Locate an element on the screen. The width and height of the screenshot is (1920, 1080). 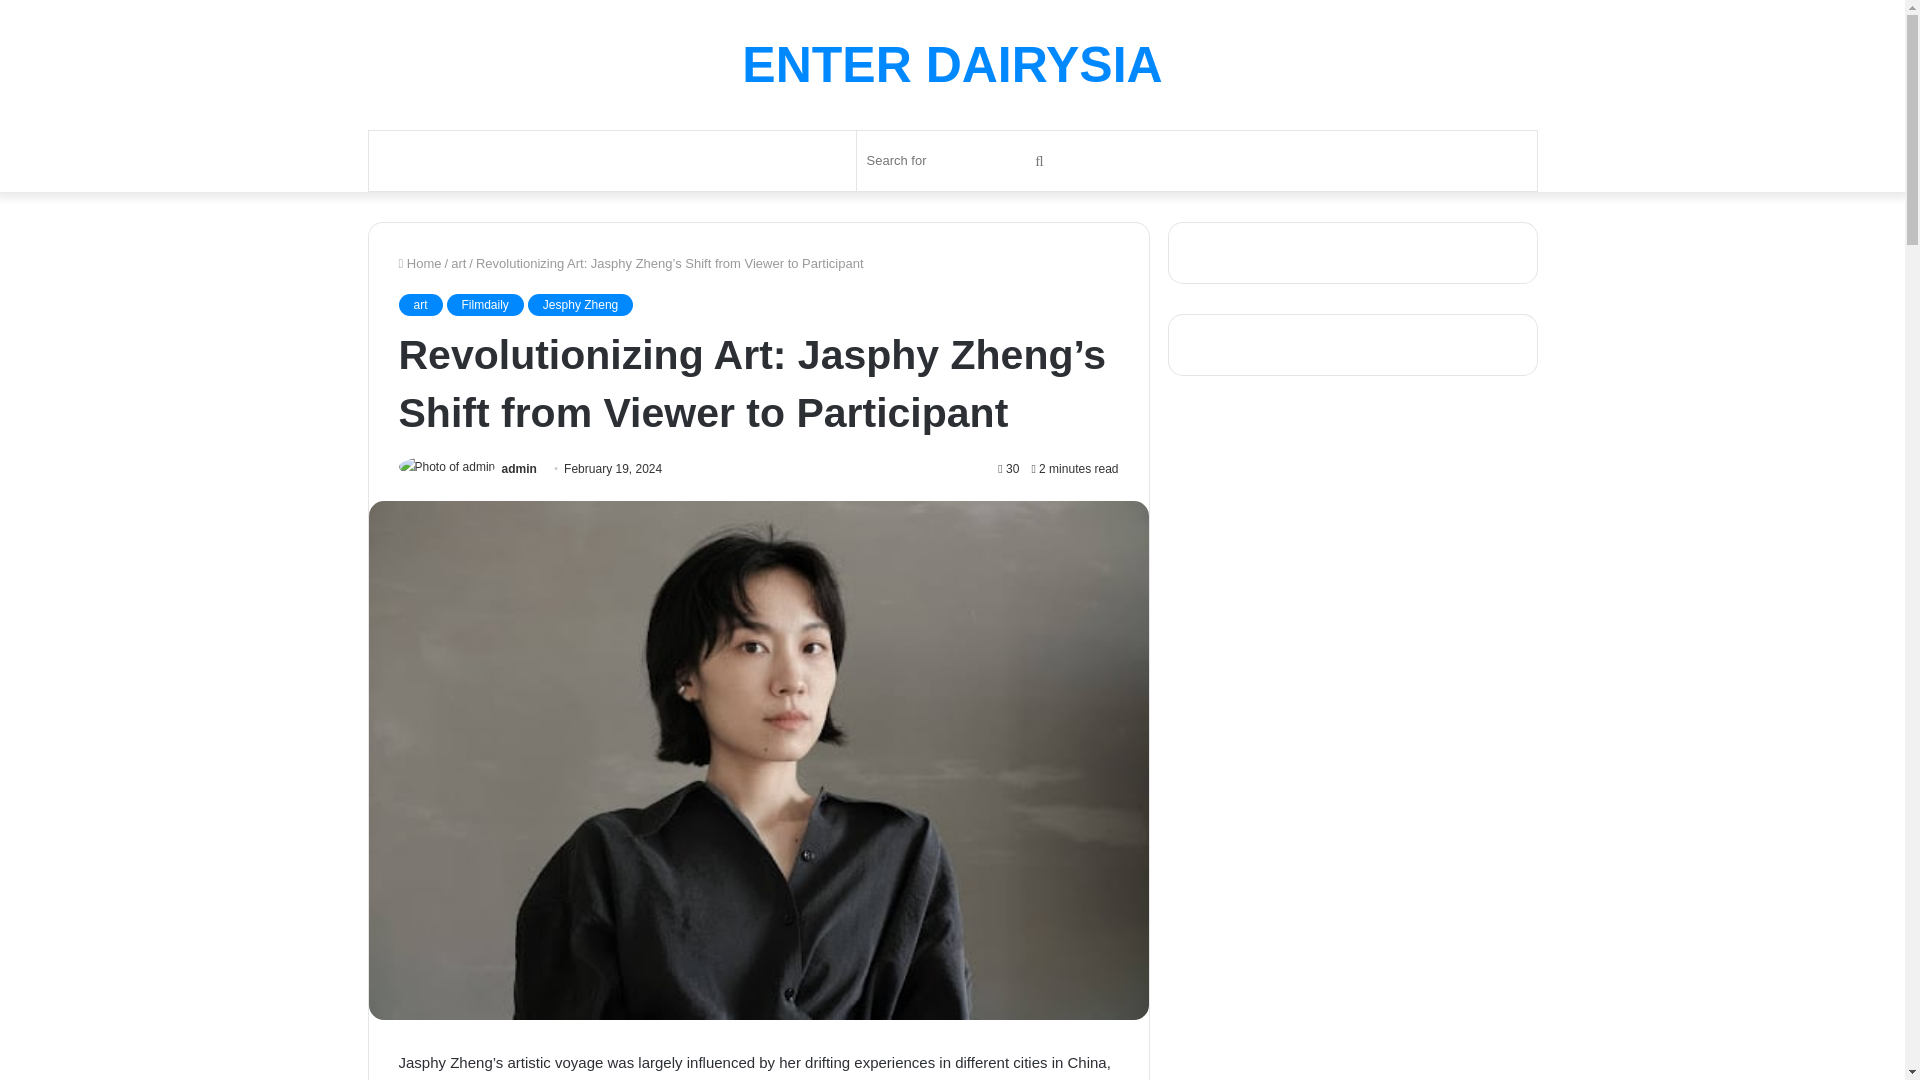
ENTER DAIRYSIA is located at coordinates (951, 64).